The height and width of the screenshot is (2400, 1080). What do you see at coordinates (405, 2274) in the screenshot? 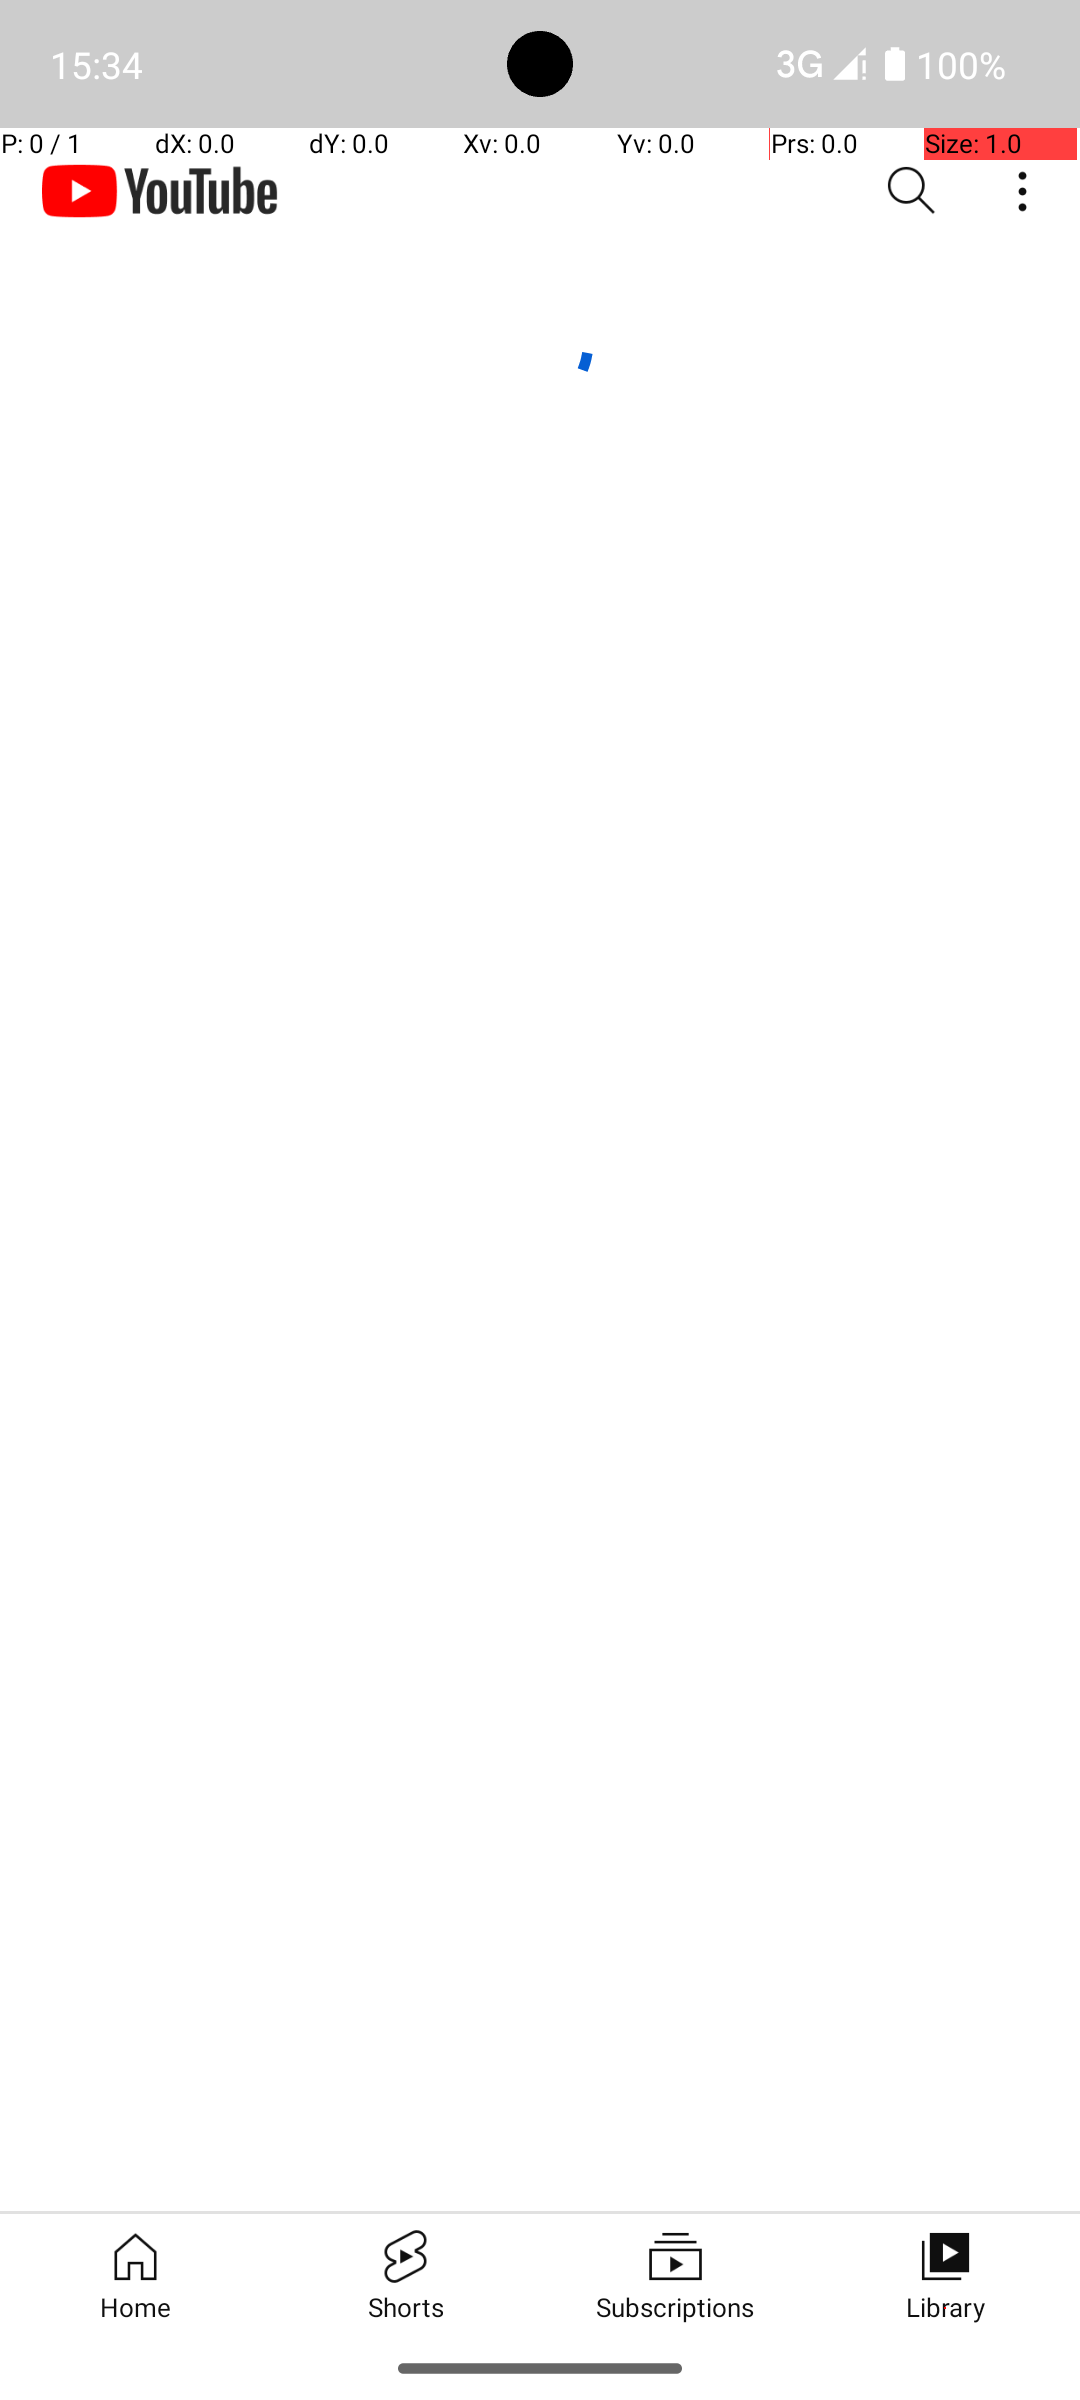
I see `Shorts` at bounding box center [405, 2274].